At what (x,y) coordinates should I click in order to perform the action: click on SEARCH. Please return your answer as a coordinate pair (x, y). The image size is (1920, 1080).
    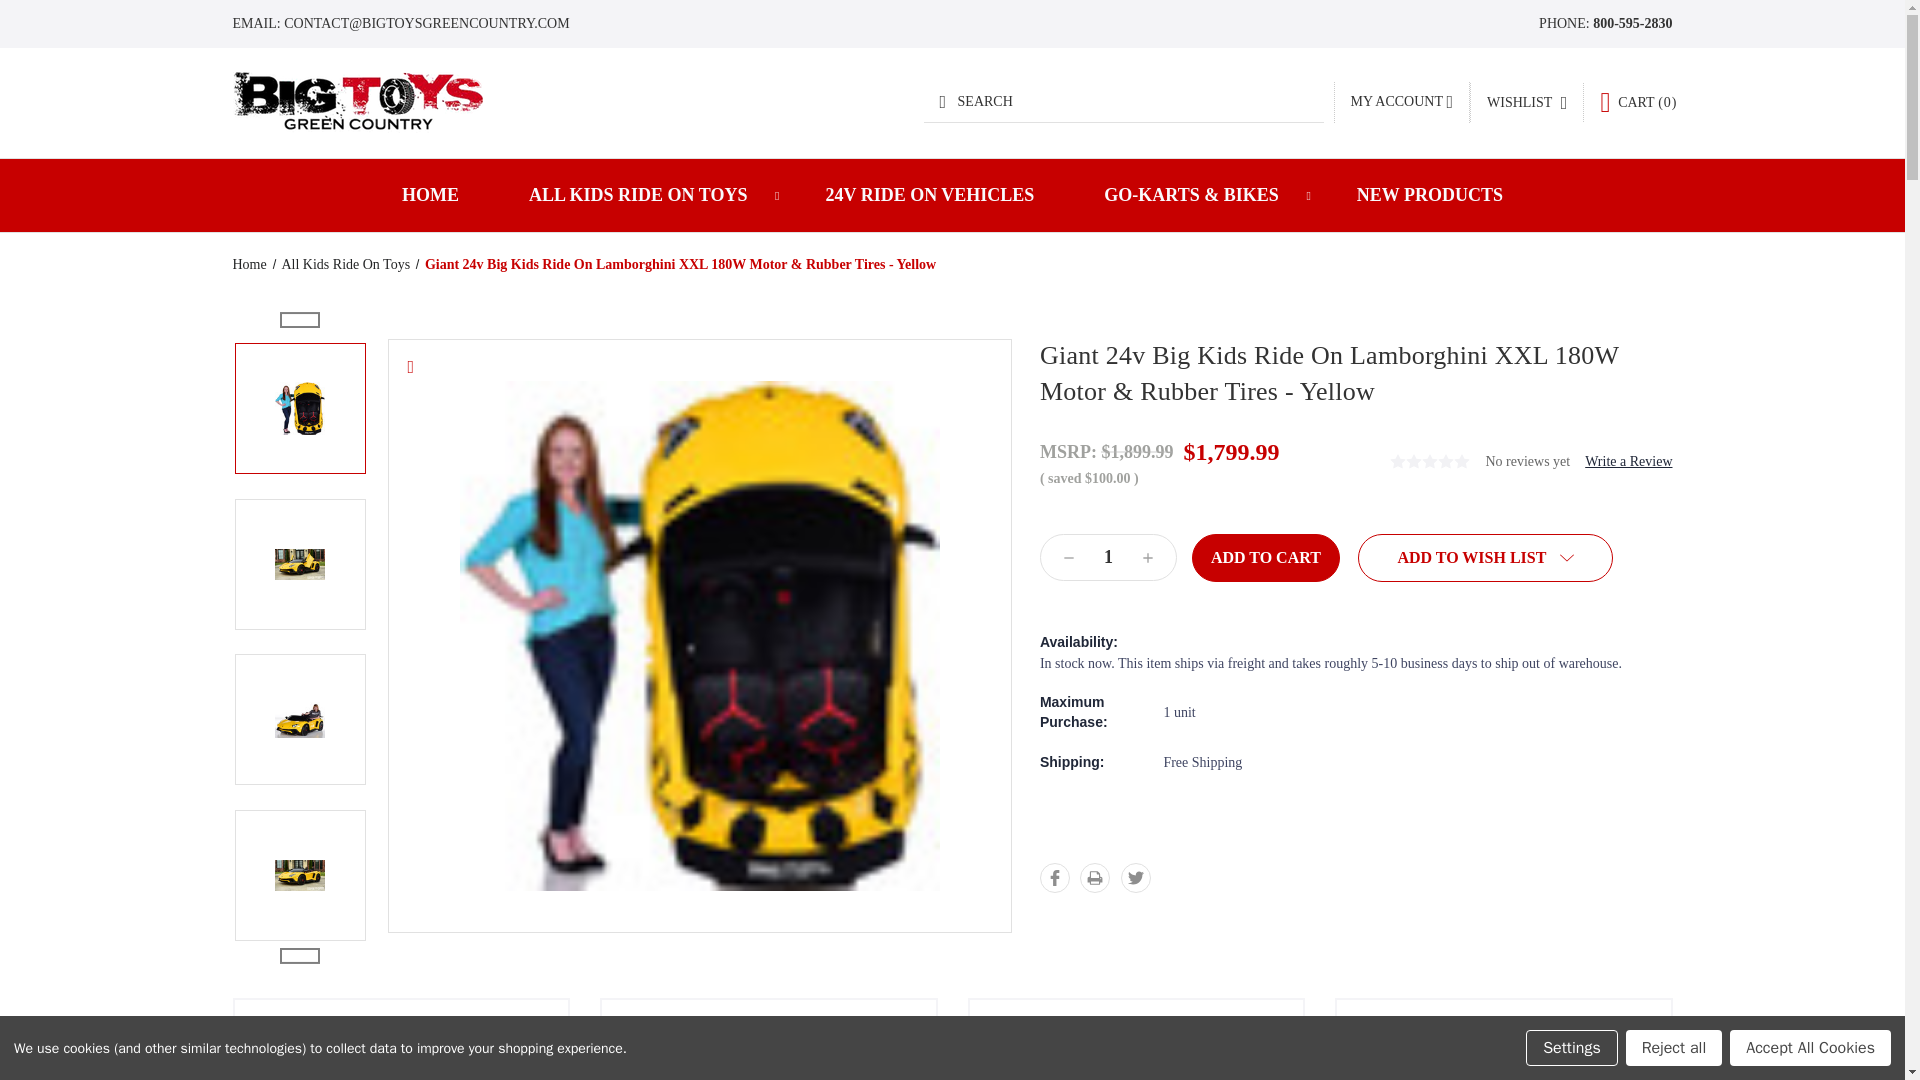
    Looking at the image, I should click on (1124, 102).